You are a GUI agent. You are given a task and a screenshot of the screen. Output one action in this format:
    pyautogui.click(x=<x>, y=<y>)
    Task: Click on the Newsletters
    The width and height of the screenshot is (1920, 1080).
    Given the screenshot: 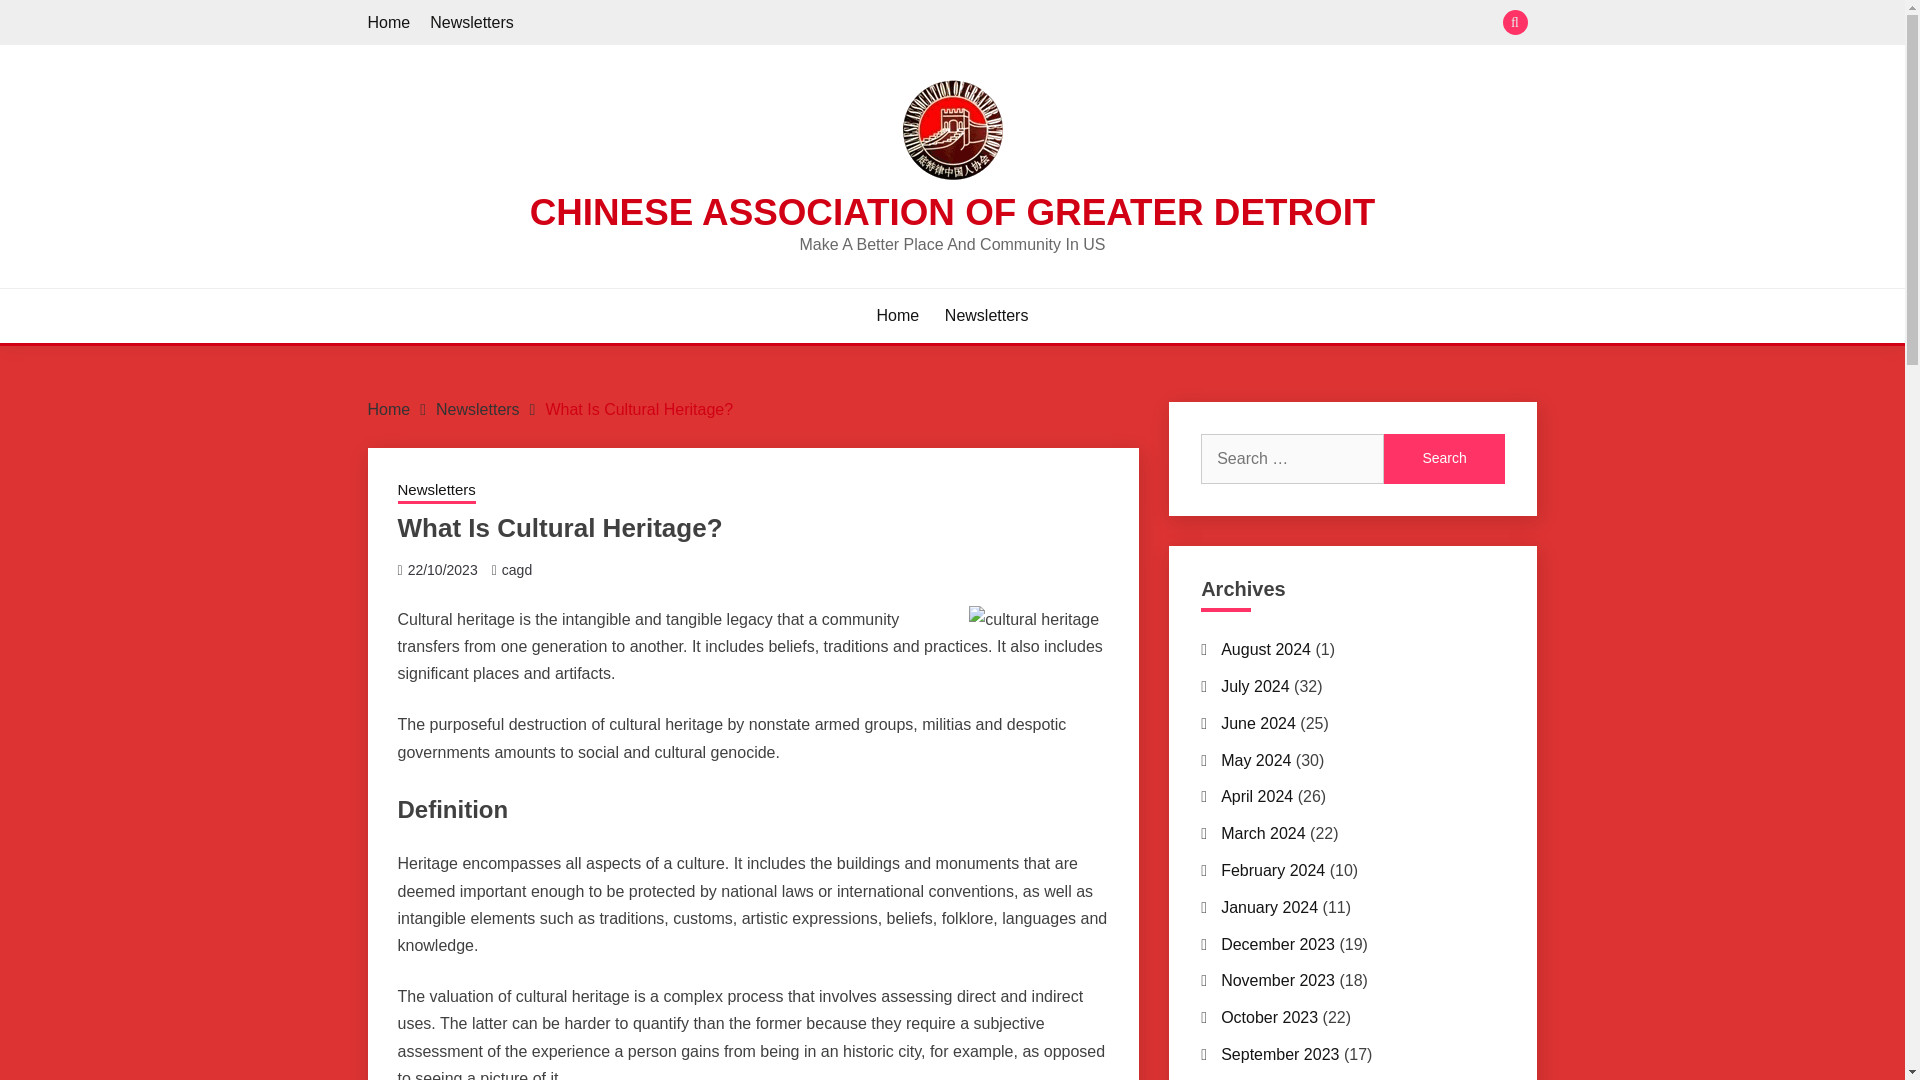 What is the action you would take?
    pyautogui.click(x=436, y=492)
    